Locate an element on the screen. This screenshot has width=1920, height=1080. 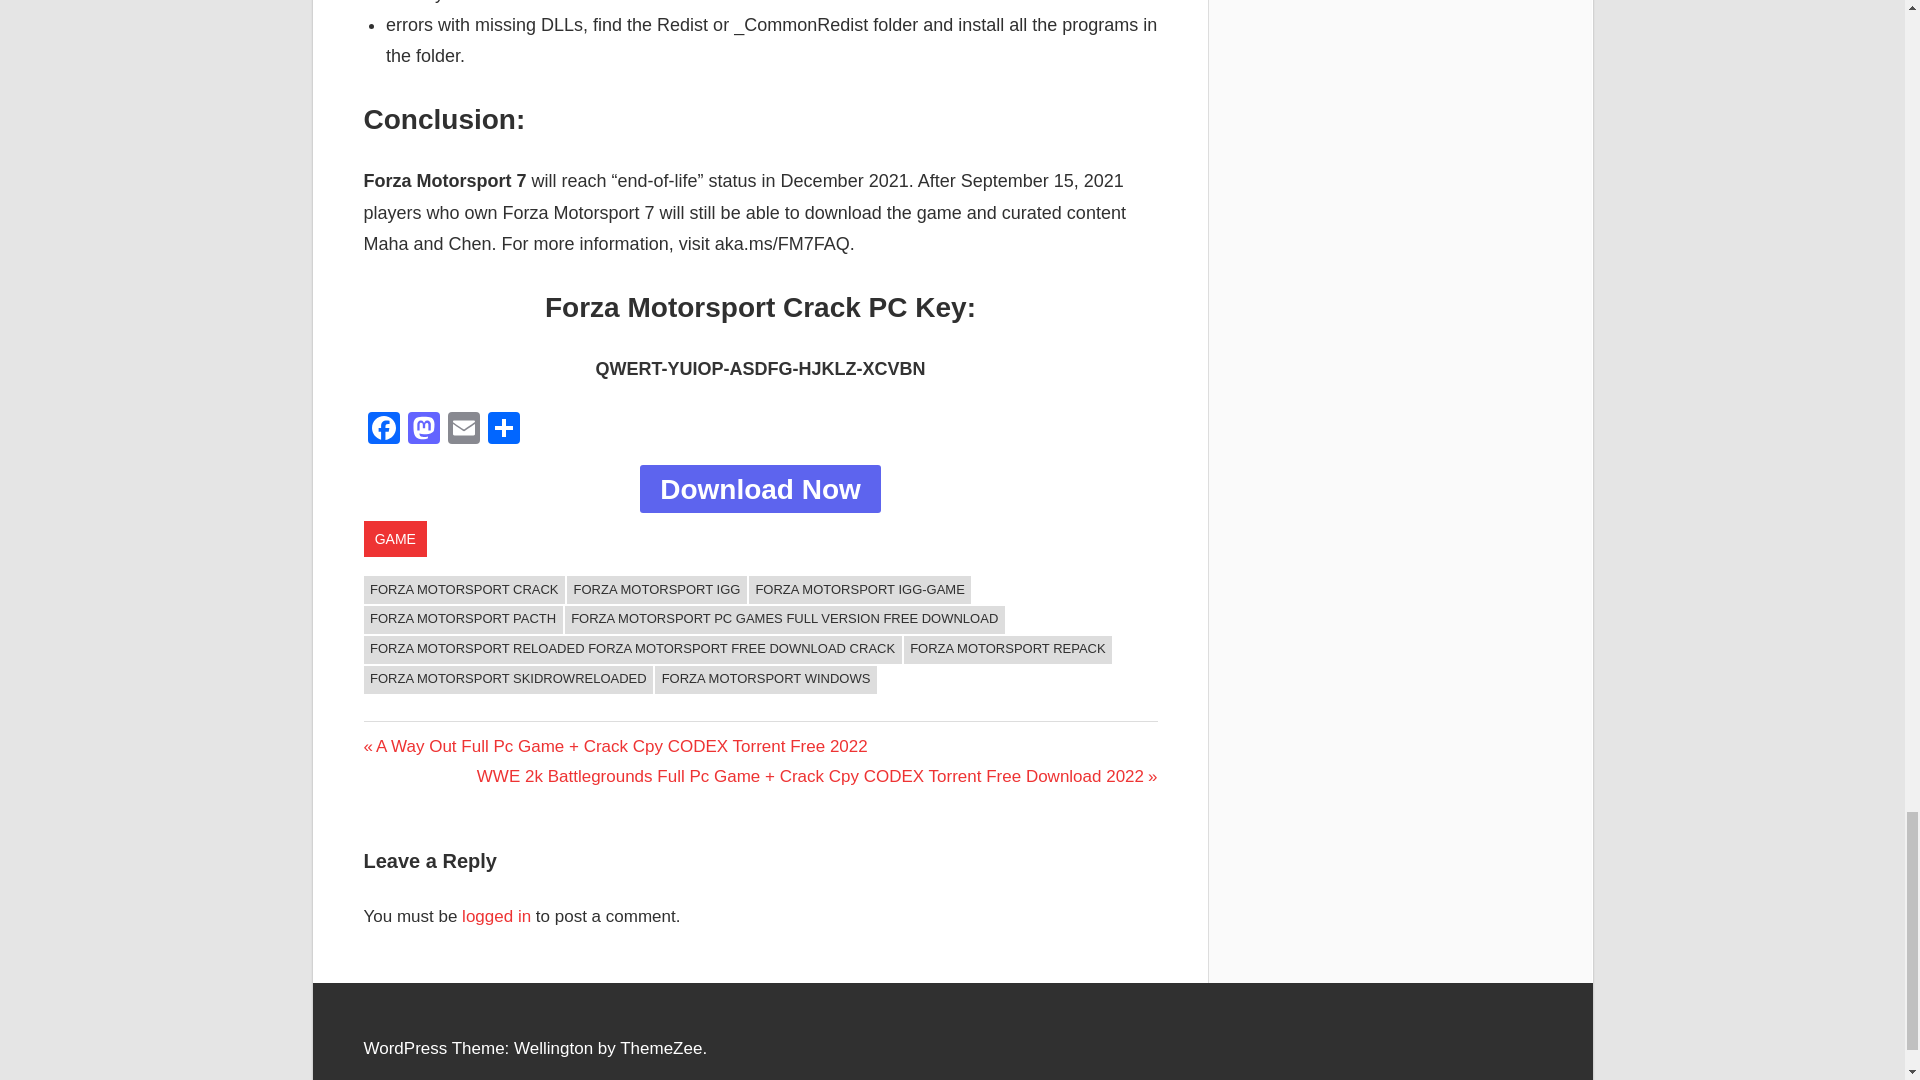
Download Now is located at coordinates (760, 489).